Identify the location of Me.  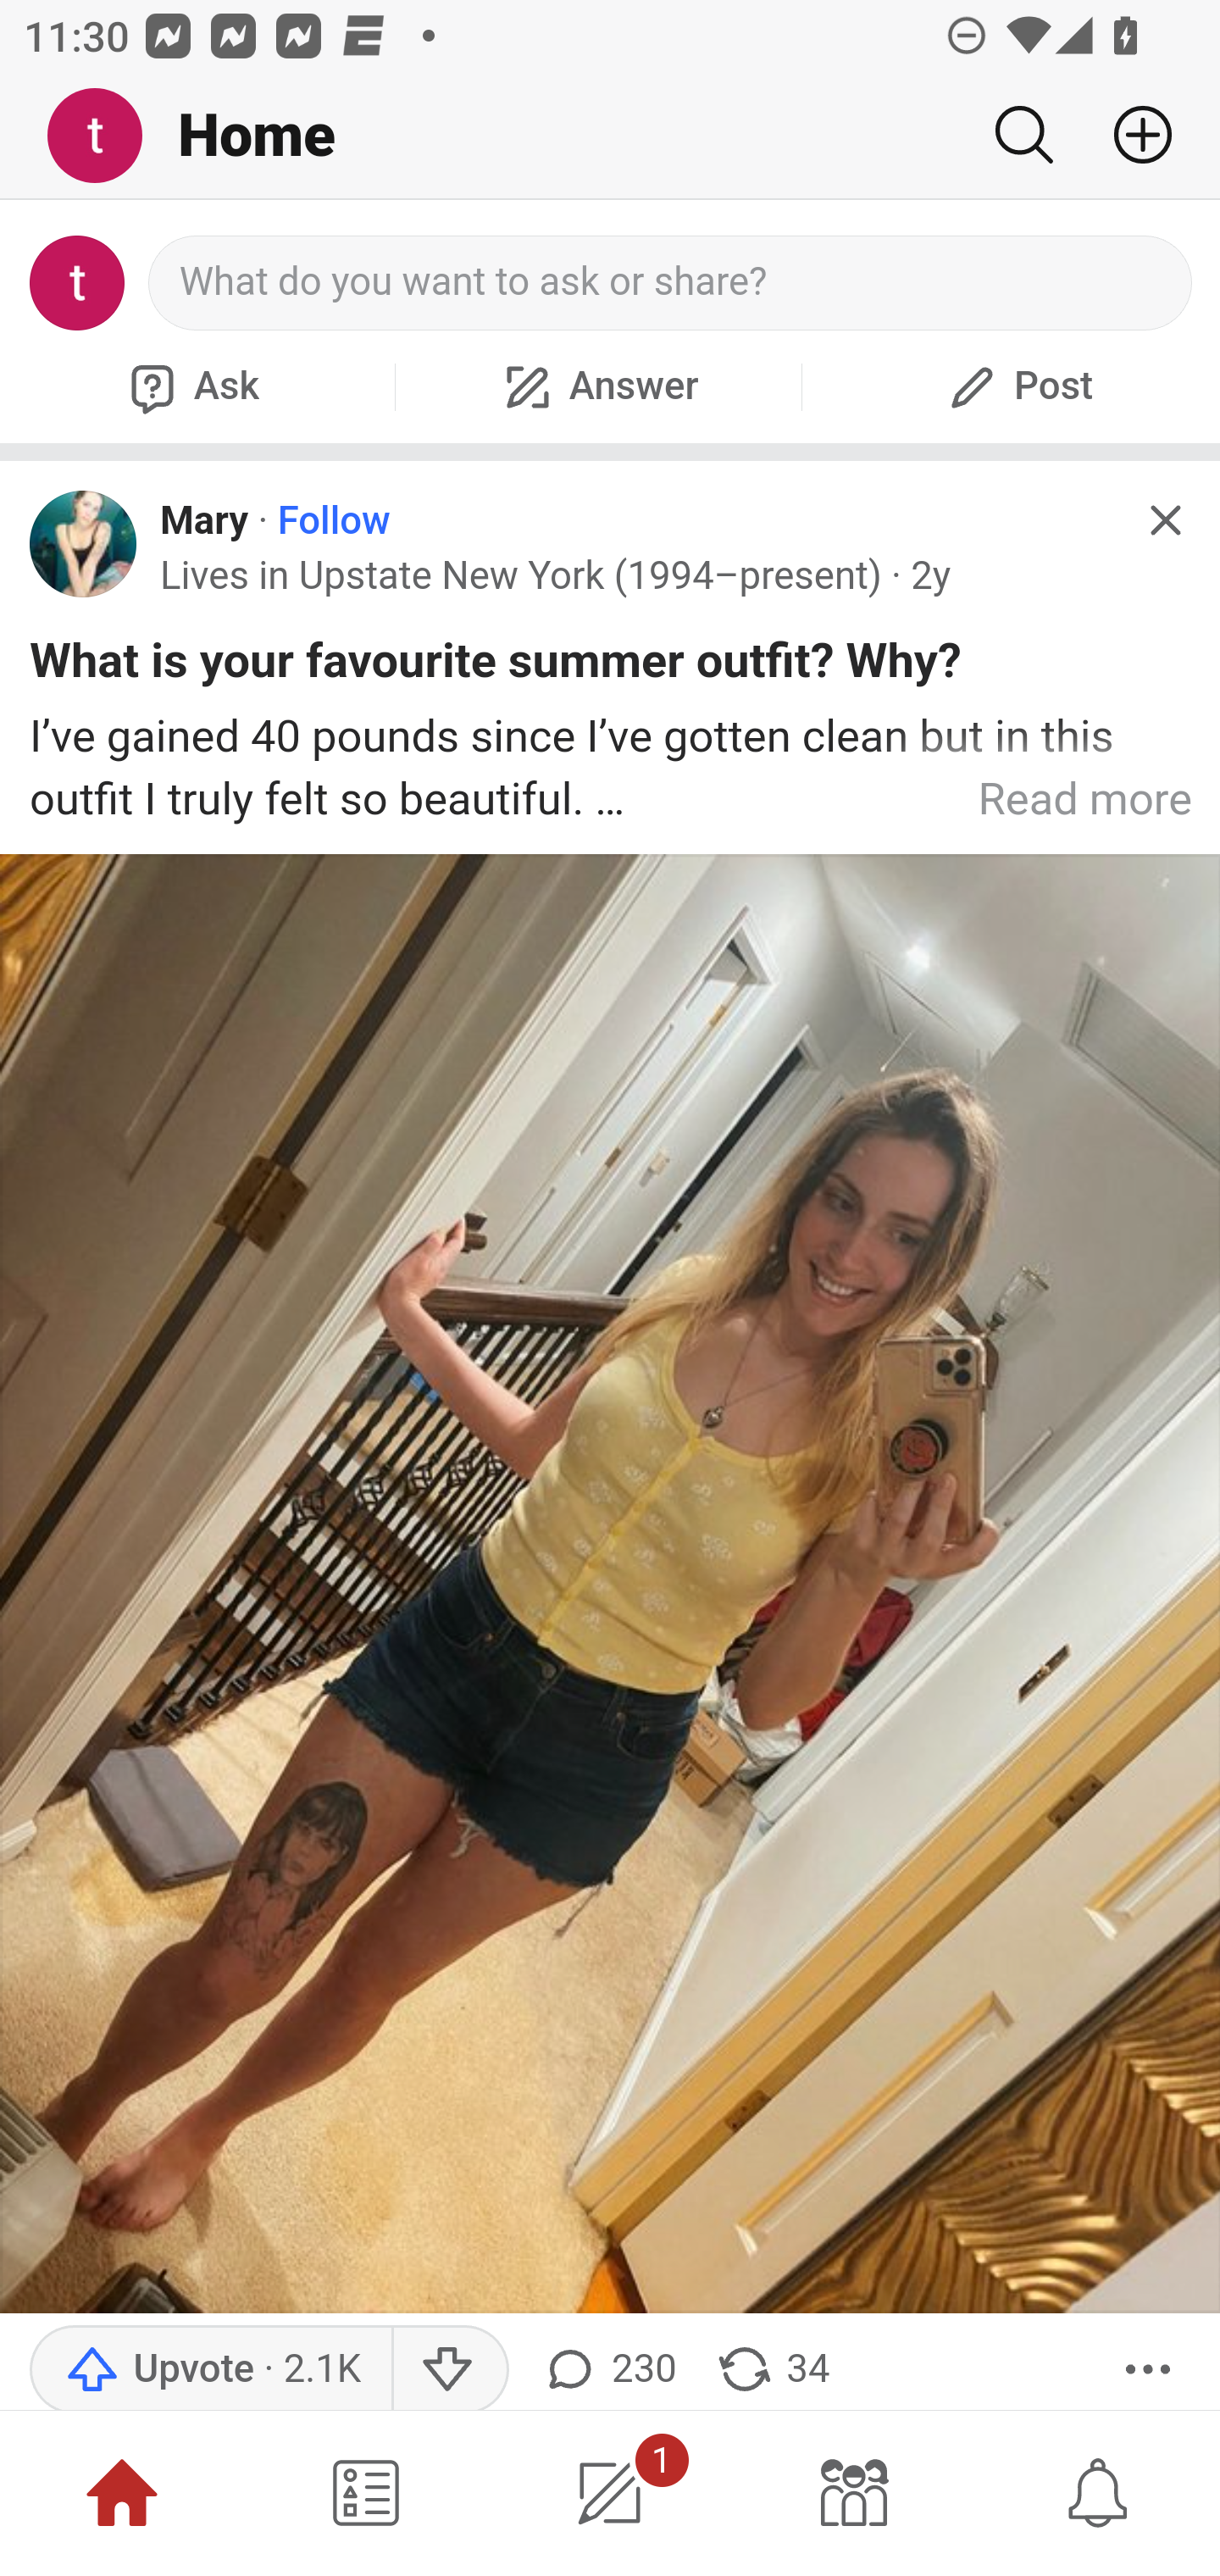
(107, 136).